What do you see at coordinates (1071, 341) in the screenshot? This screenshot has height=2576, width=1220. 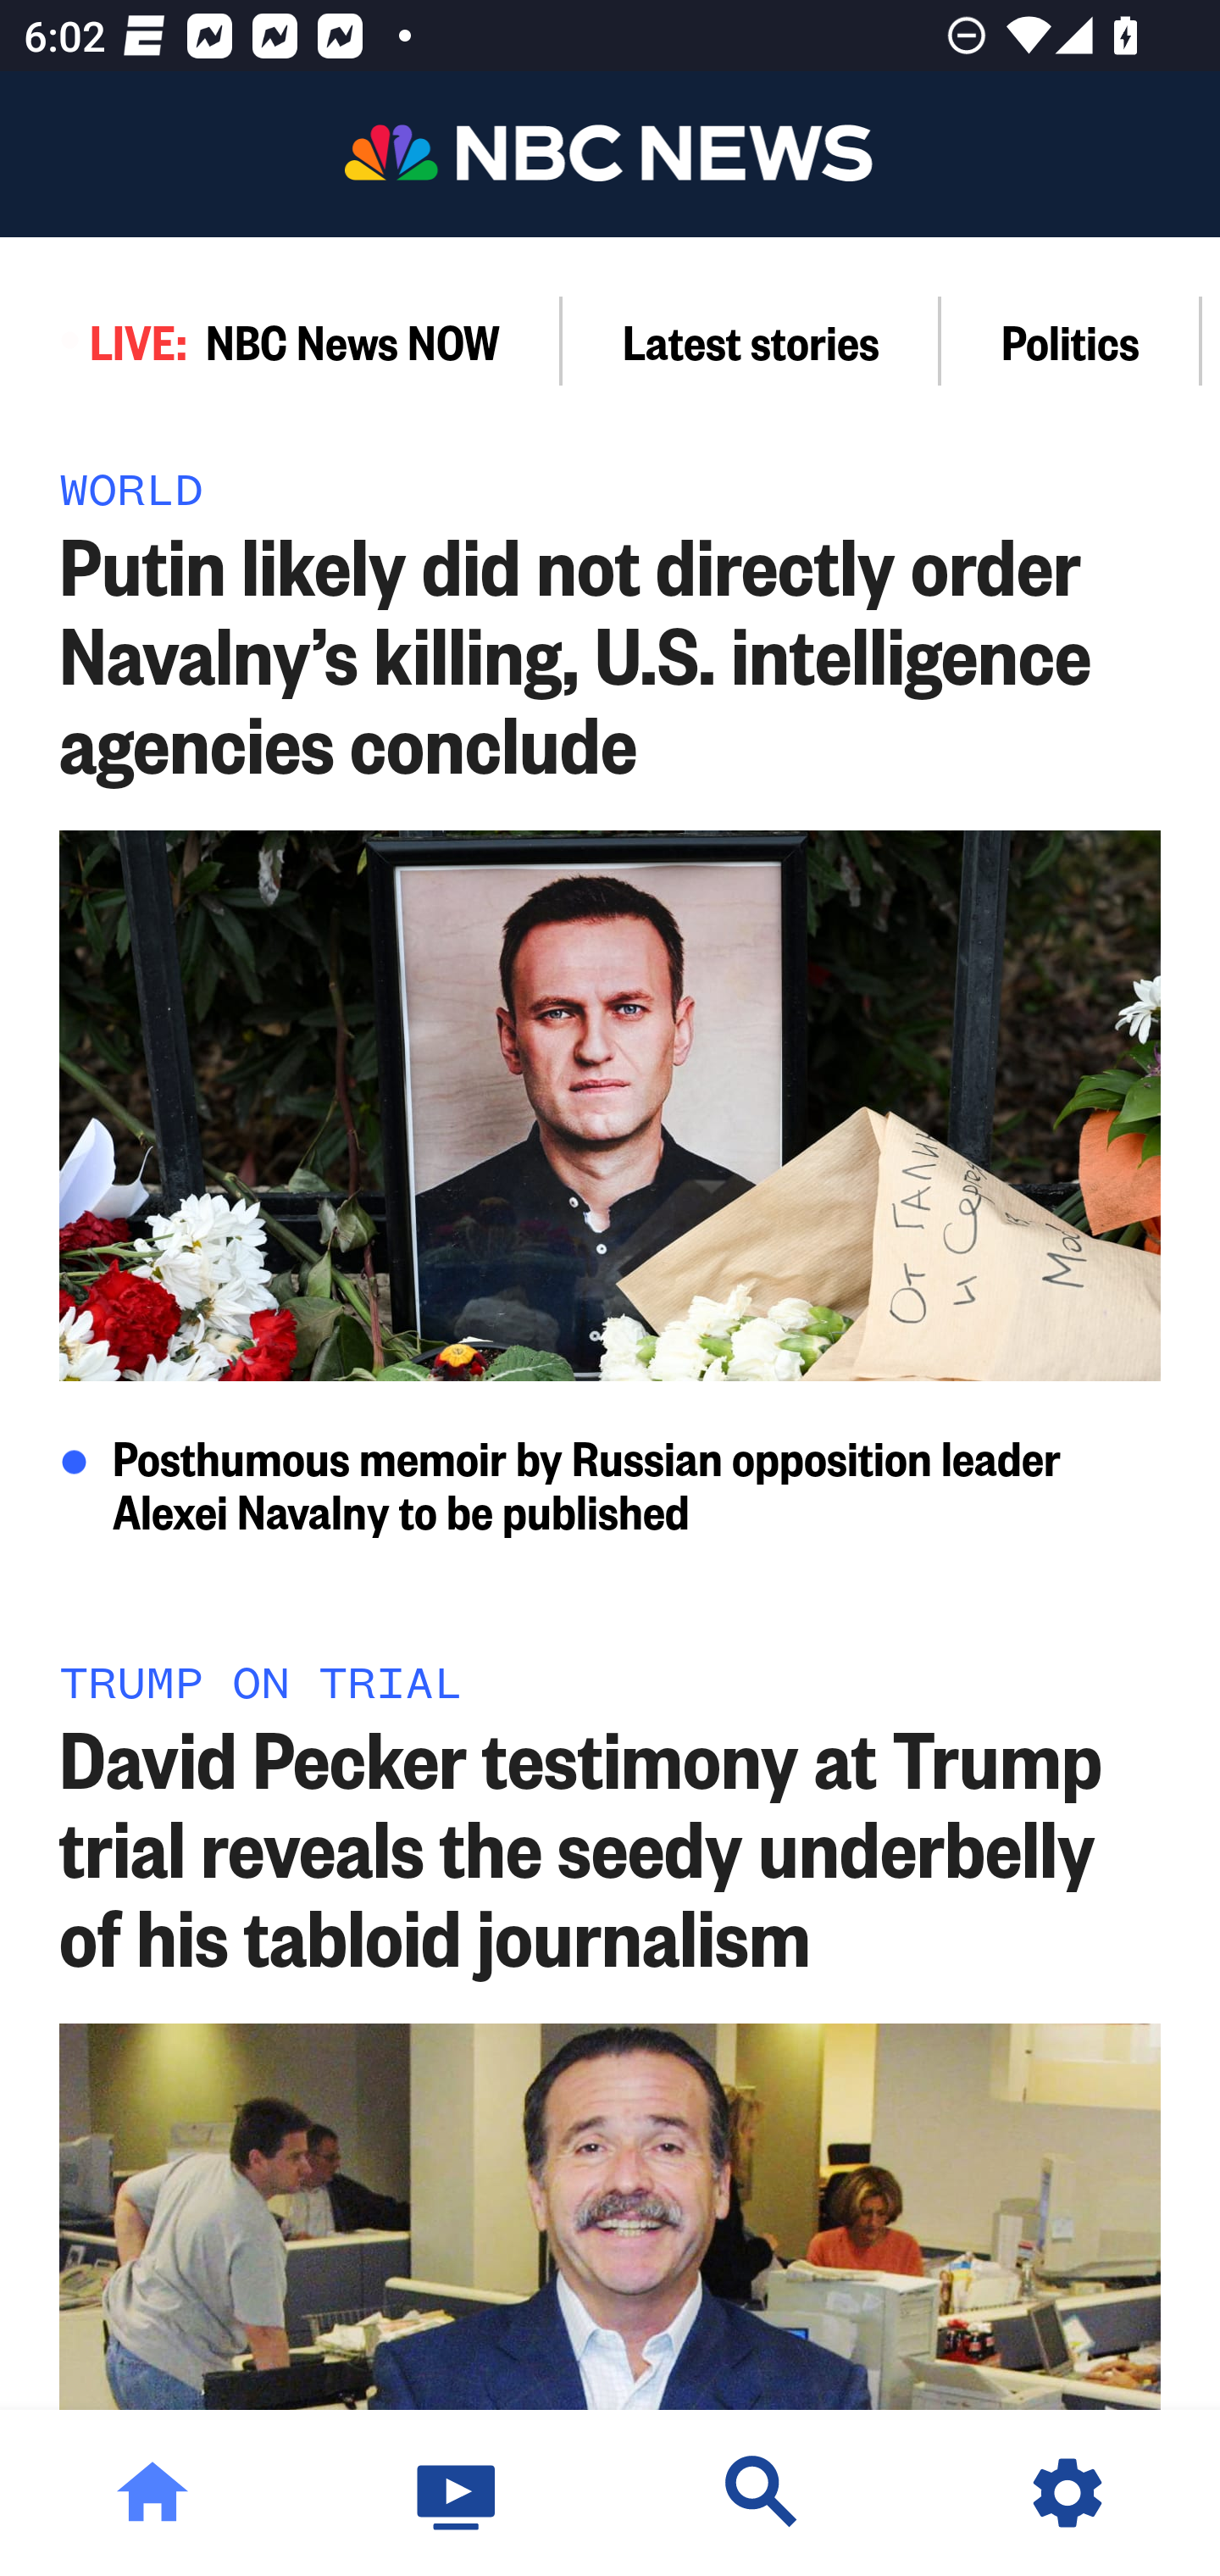 I see `Politics Section,Politics` at bounding box center [1071, 341].